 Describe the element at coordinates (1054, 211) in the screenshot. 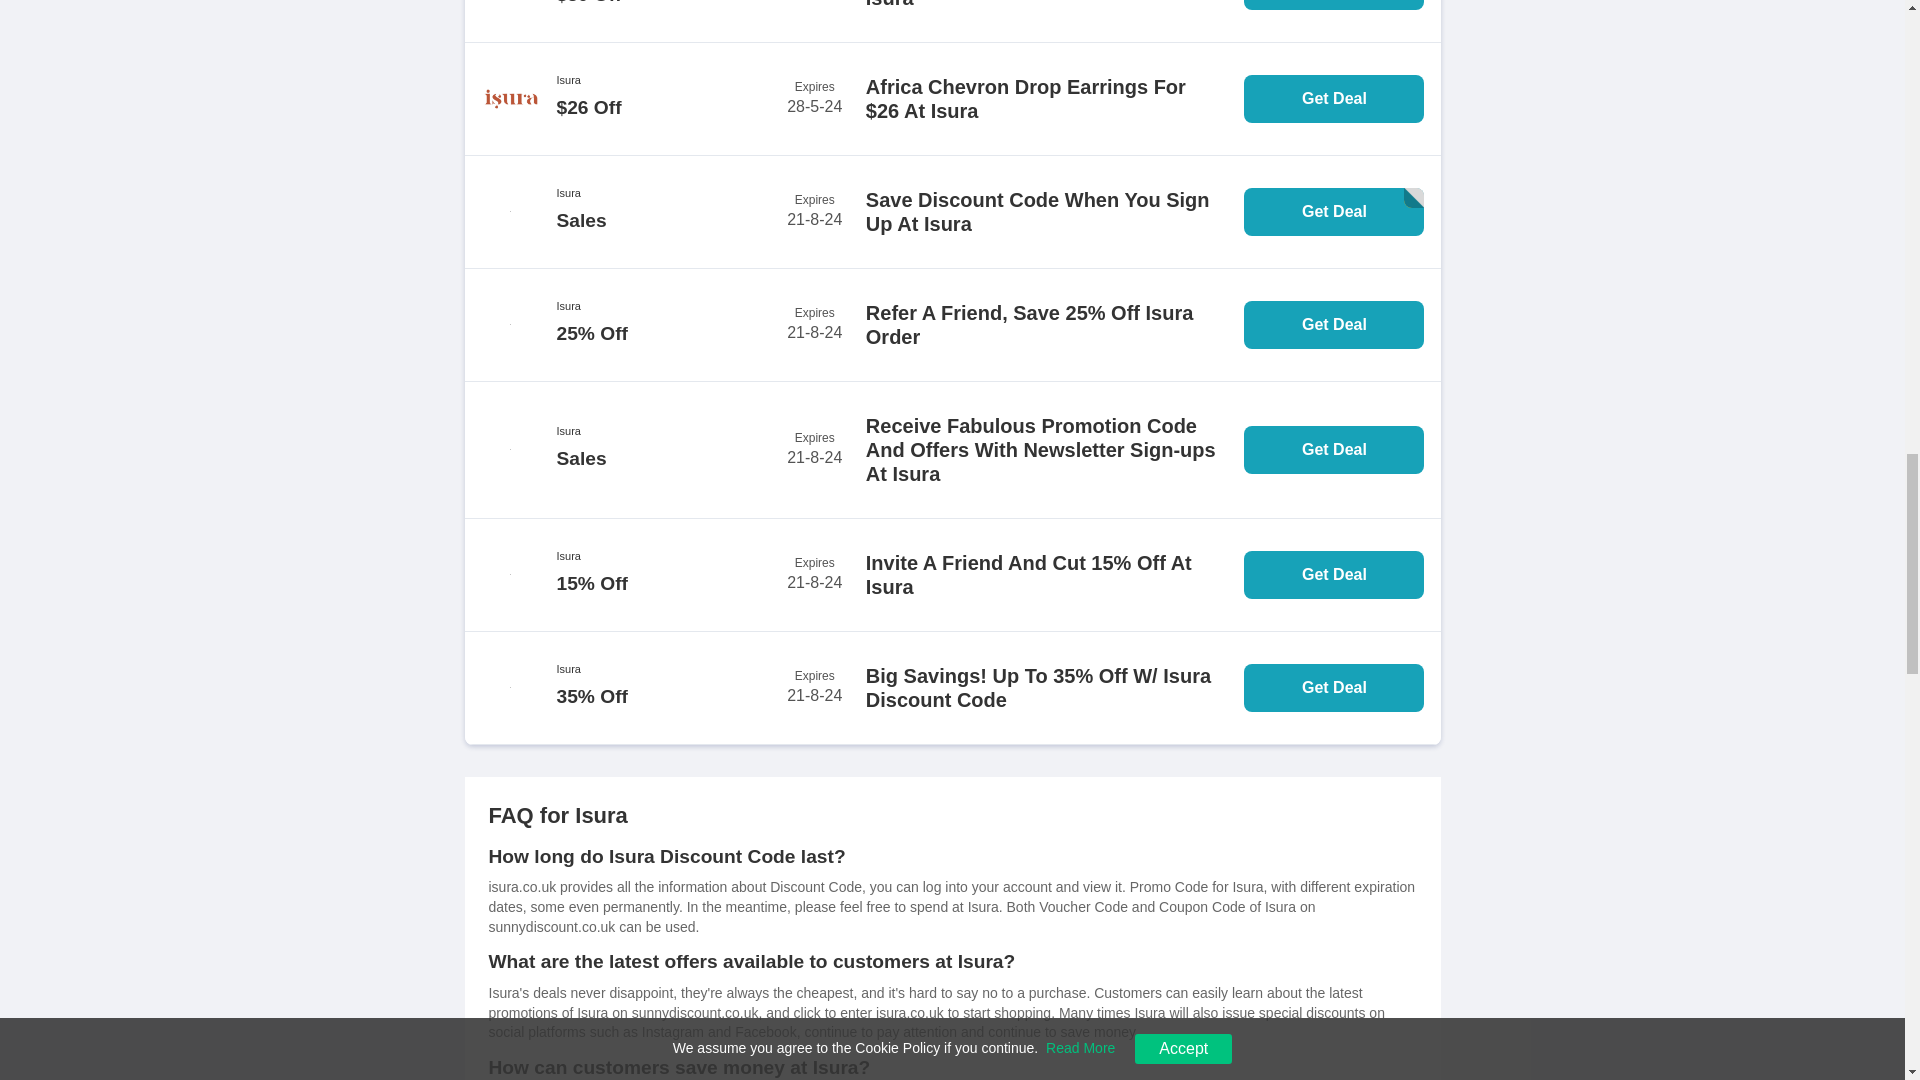

I see `Save Discount Code When You Sign Up At Isura` at that location.